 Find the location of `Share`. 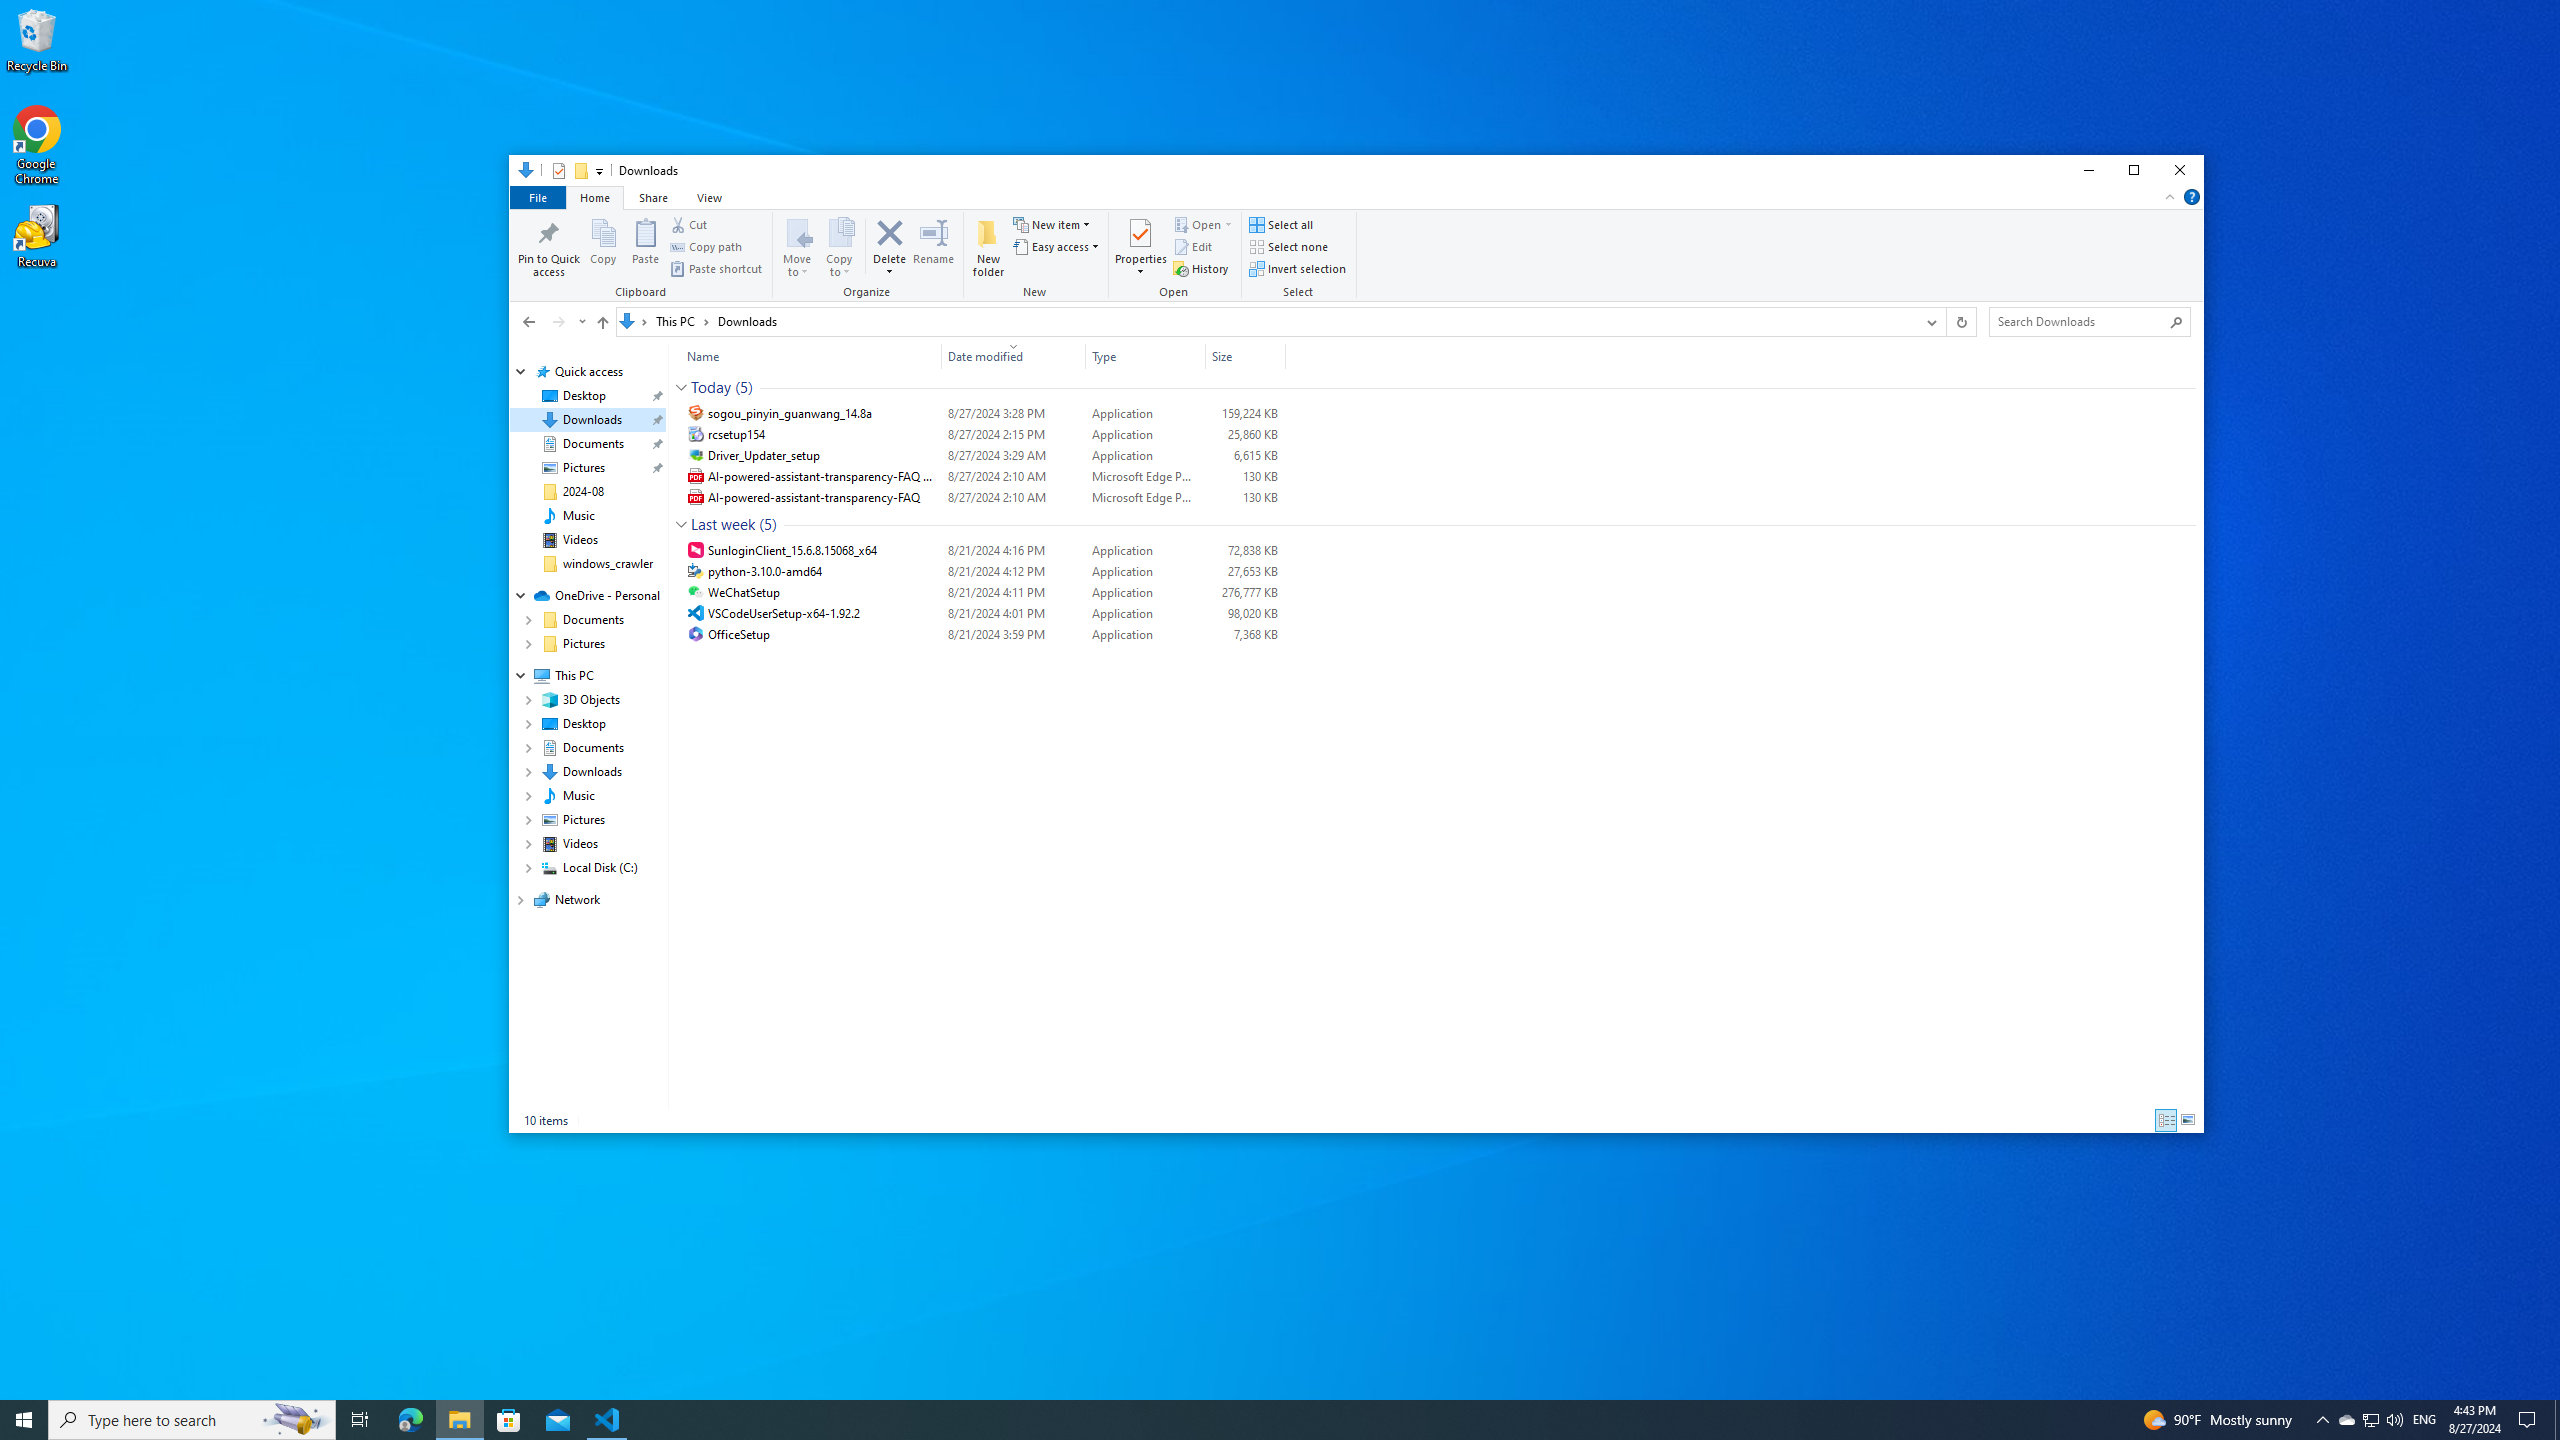

Share is located at coordinates (652, 196).